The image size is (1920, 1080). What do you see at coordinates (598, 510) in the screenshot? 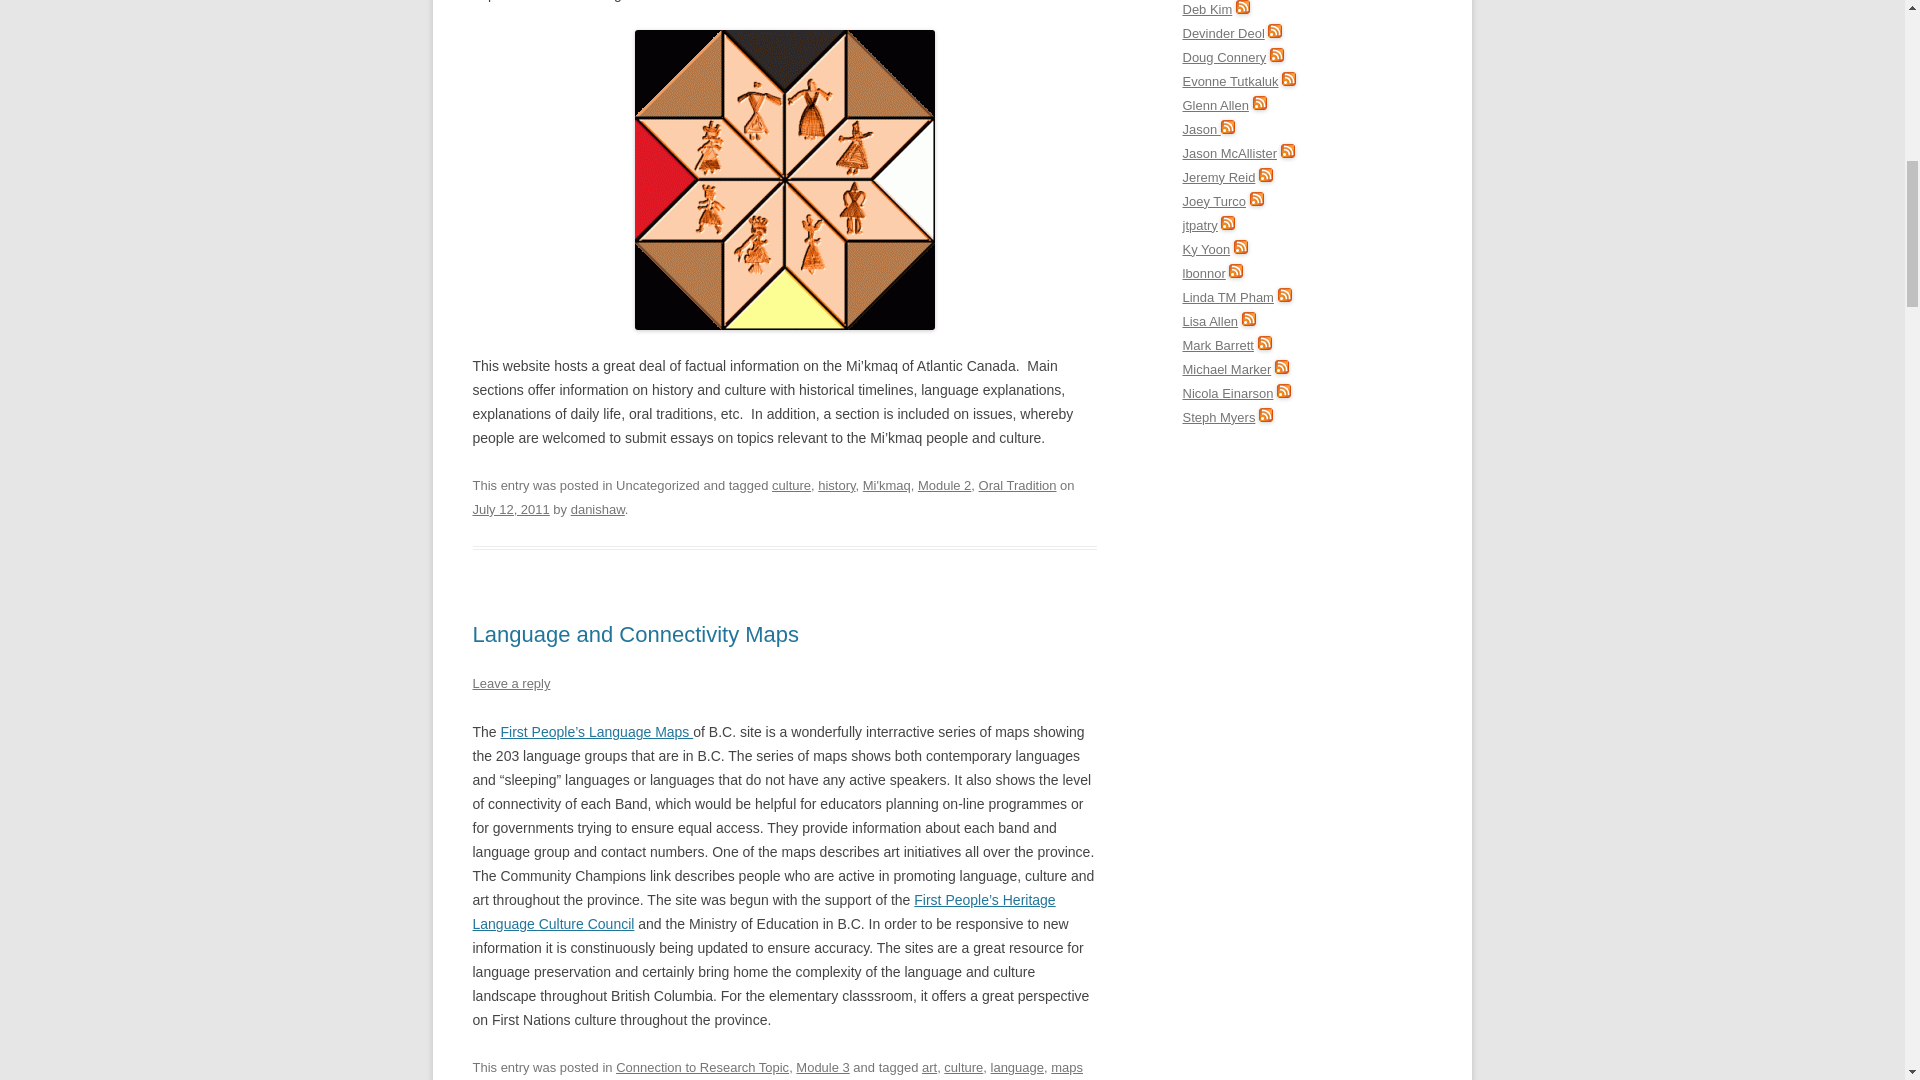
I see `danishaw` at bounding box center [598, 510].